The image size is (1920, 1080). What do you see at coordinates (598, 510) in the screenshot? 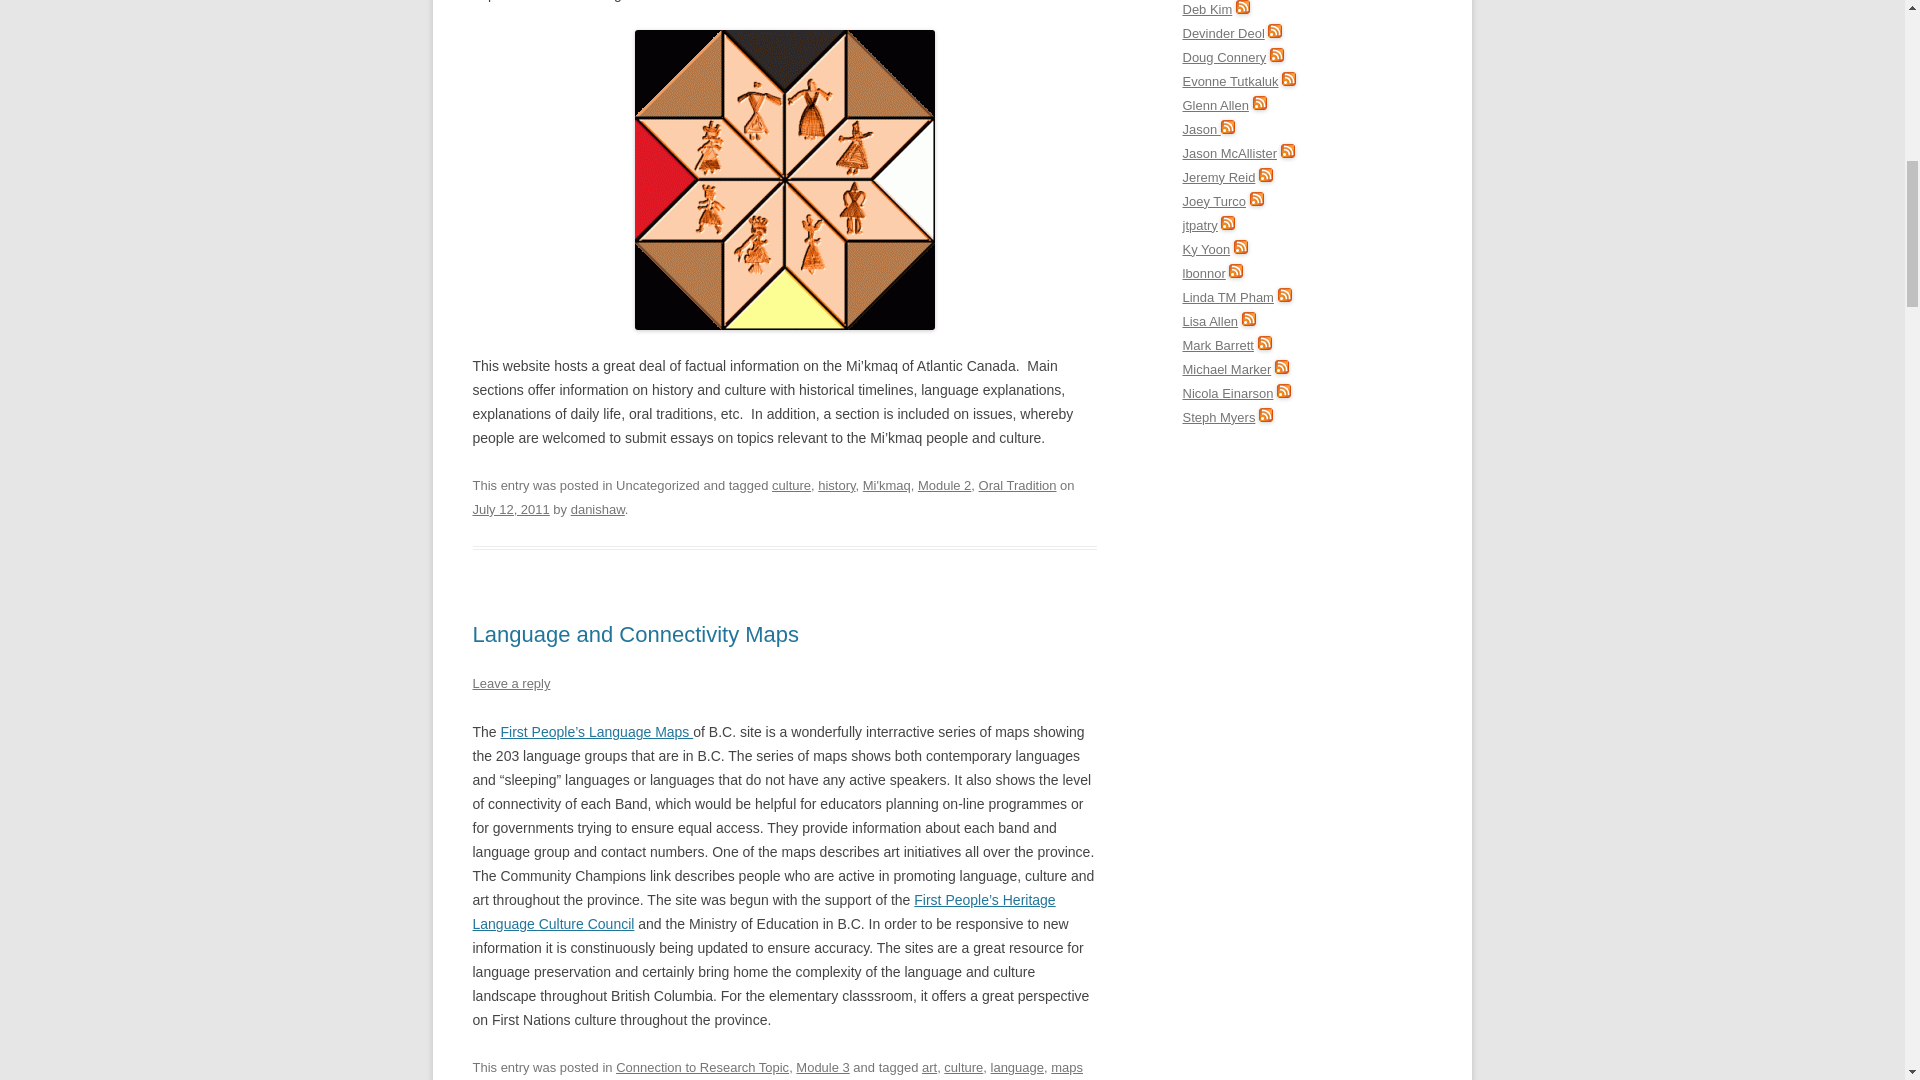
I see `danishaw` at bounding box center [598, 510].